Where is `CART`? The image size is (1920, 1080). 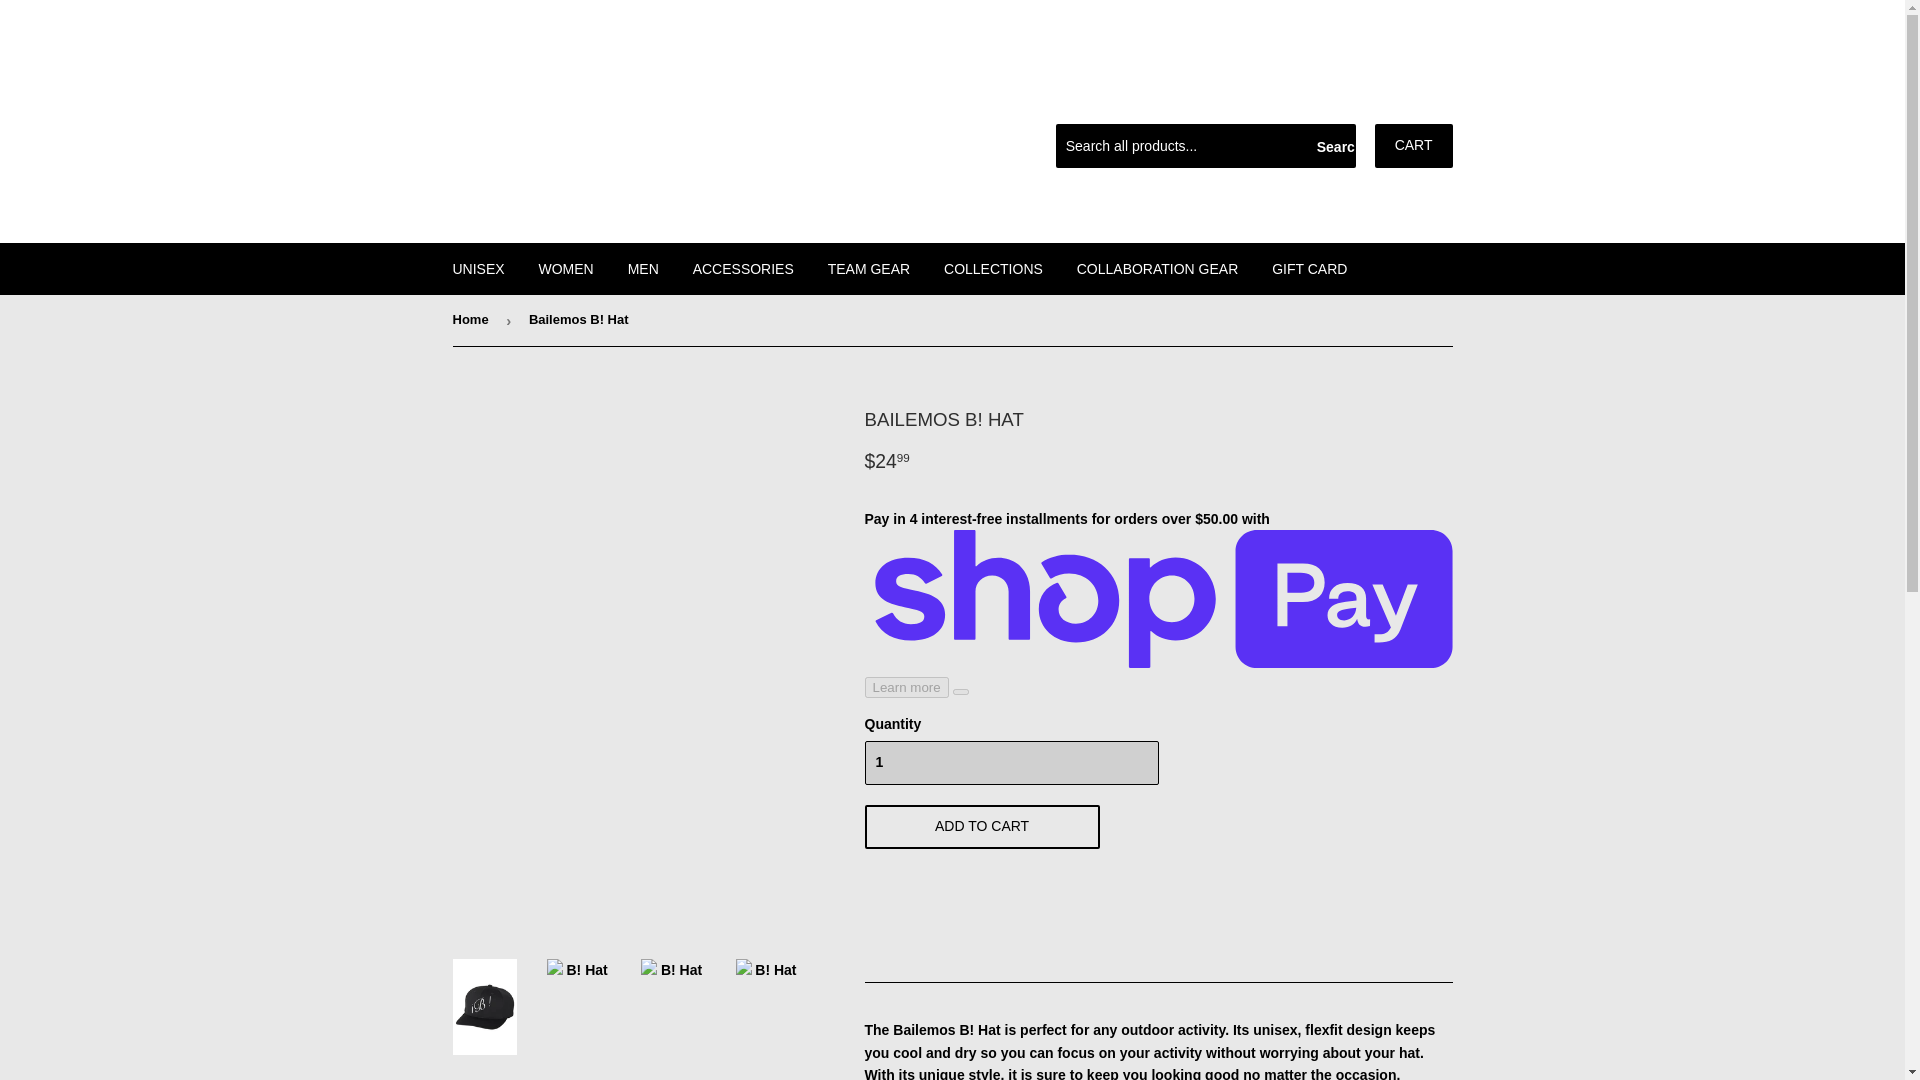 CART is located at coordinates (1414, 146).